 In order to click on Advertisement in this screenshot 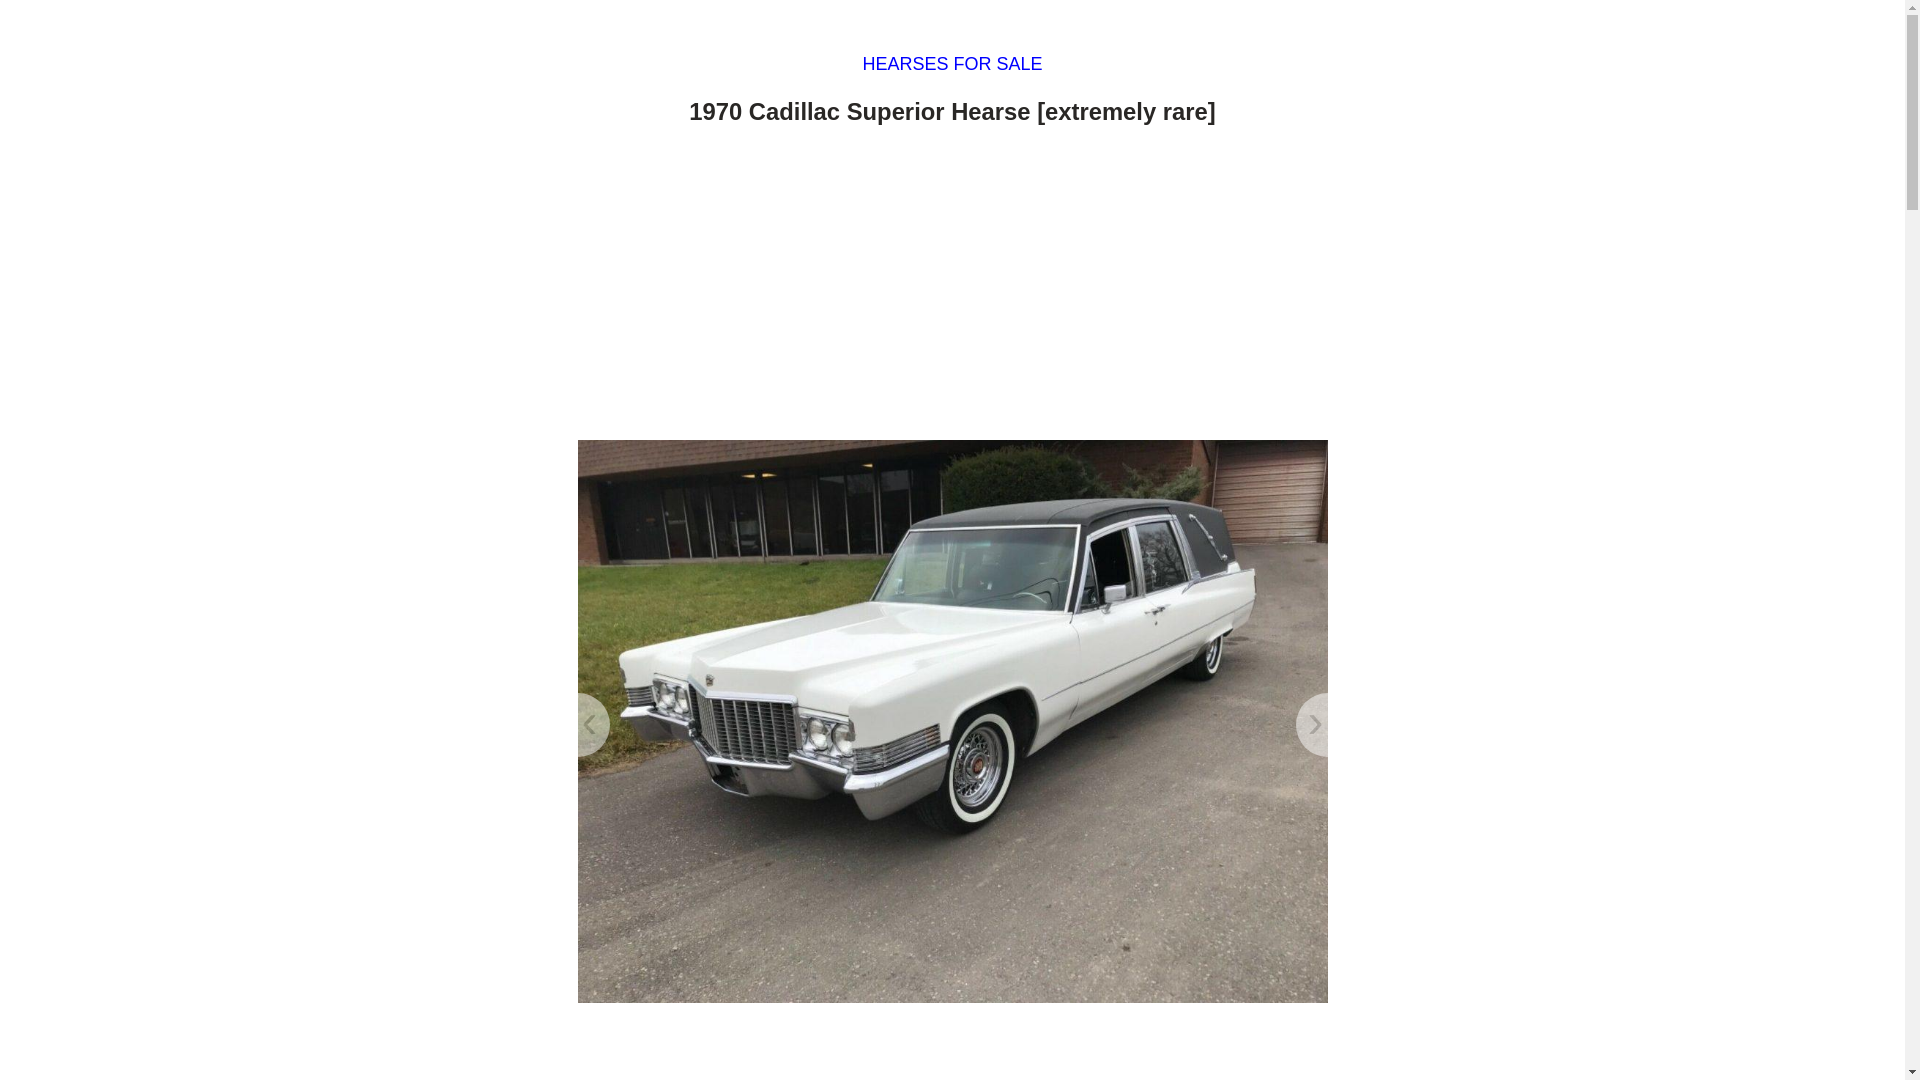, I will do `click(952, 1050)`.